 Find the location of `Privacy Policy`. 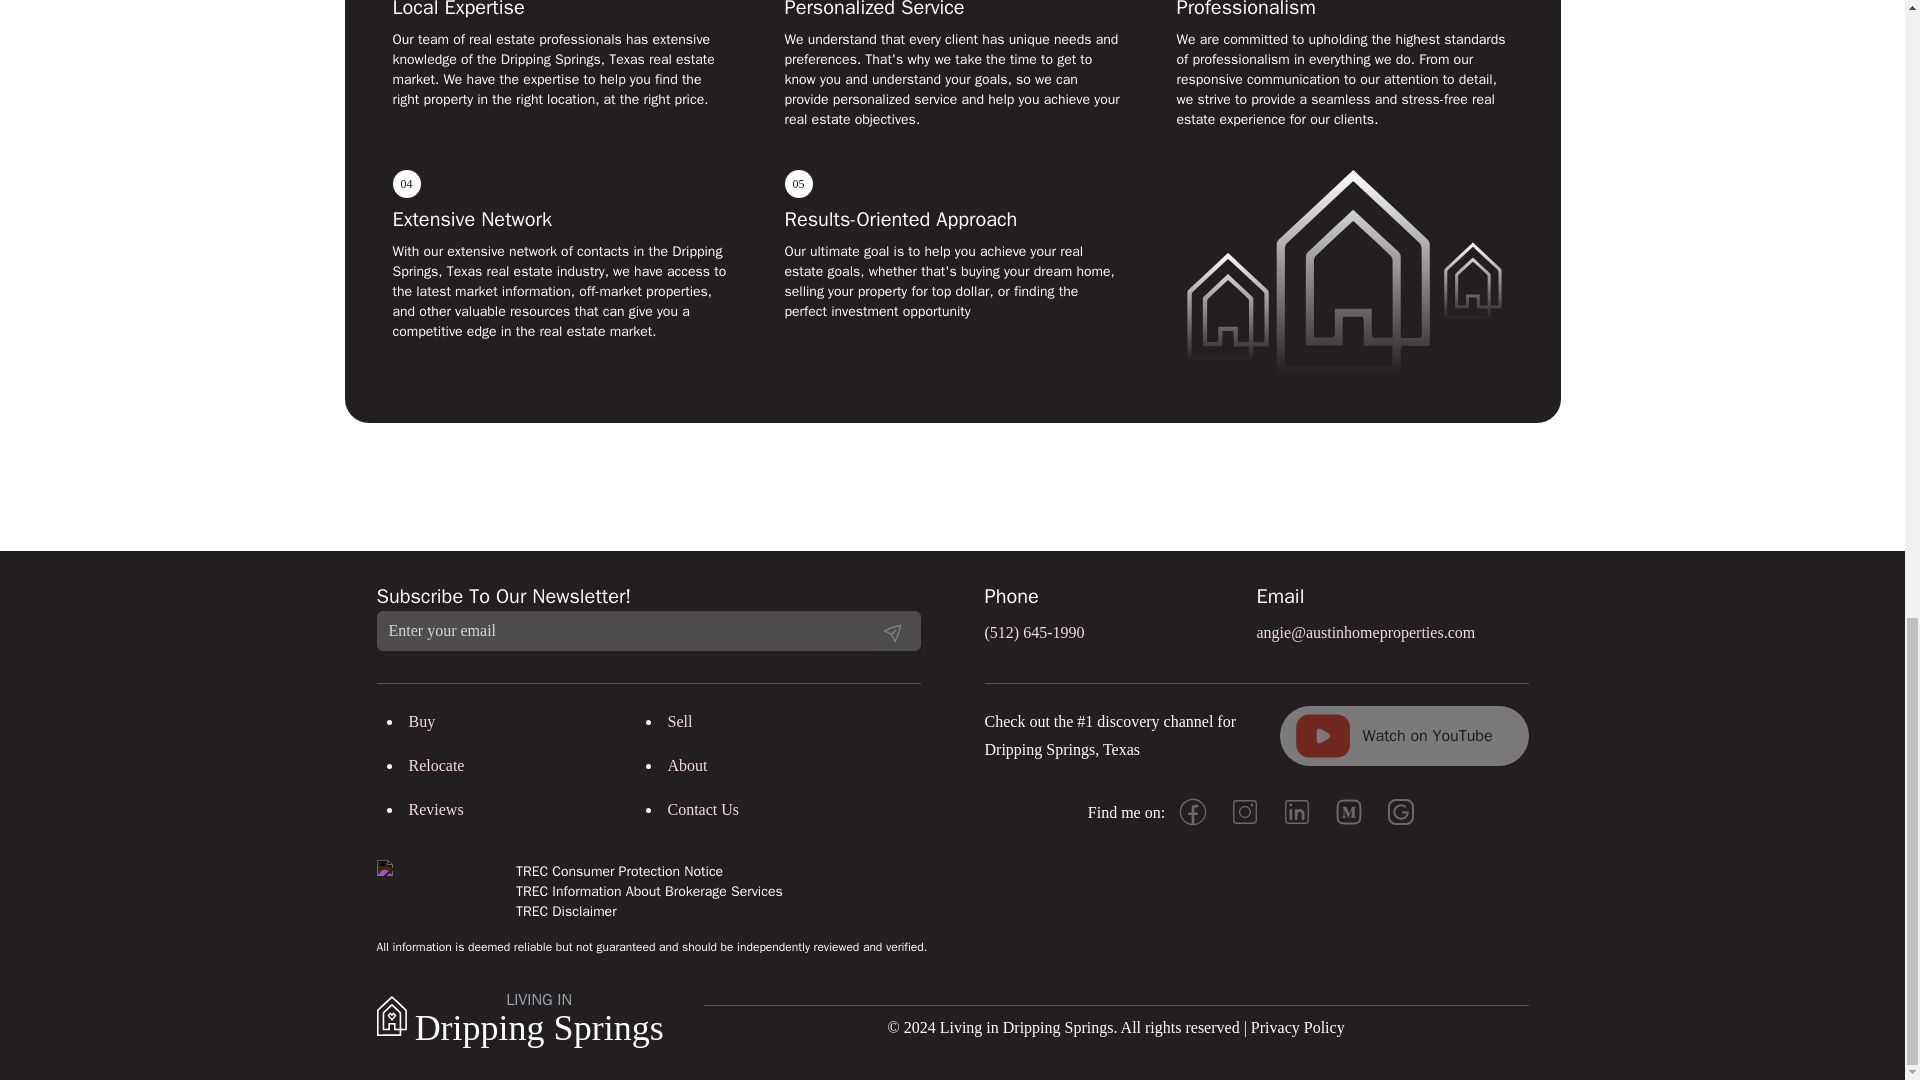

Privacy Policy is located at coordinates (1298, 1027).